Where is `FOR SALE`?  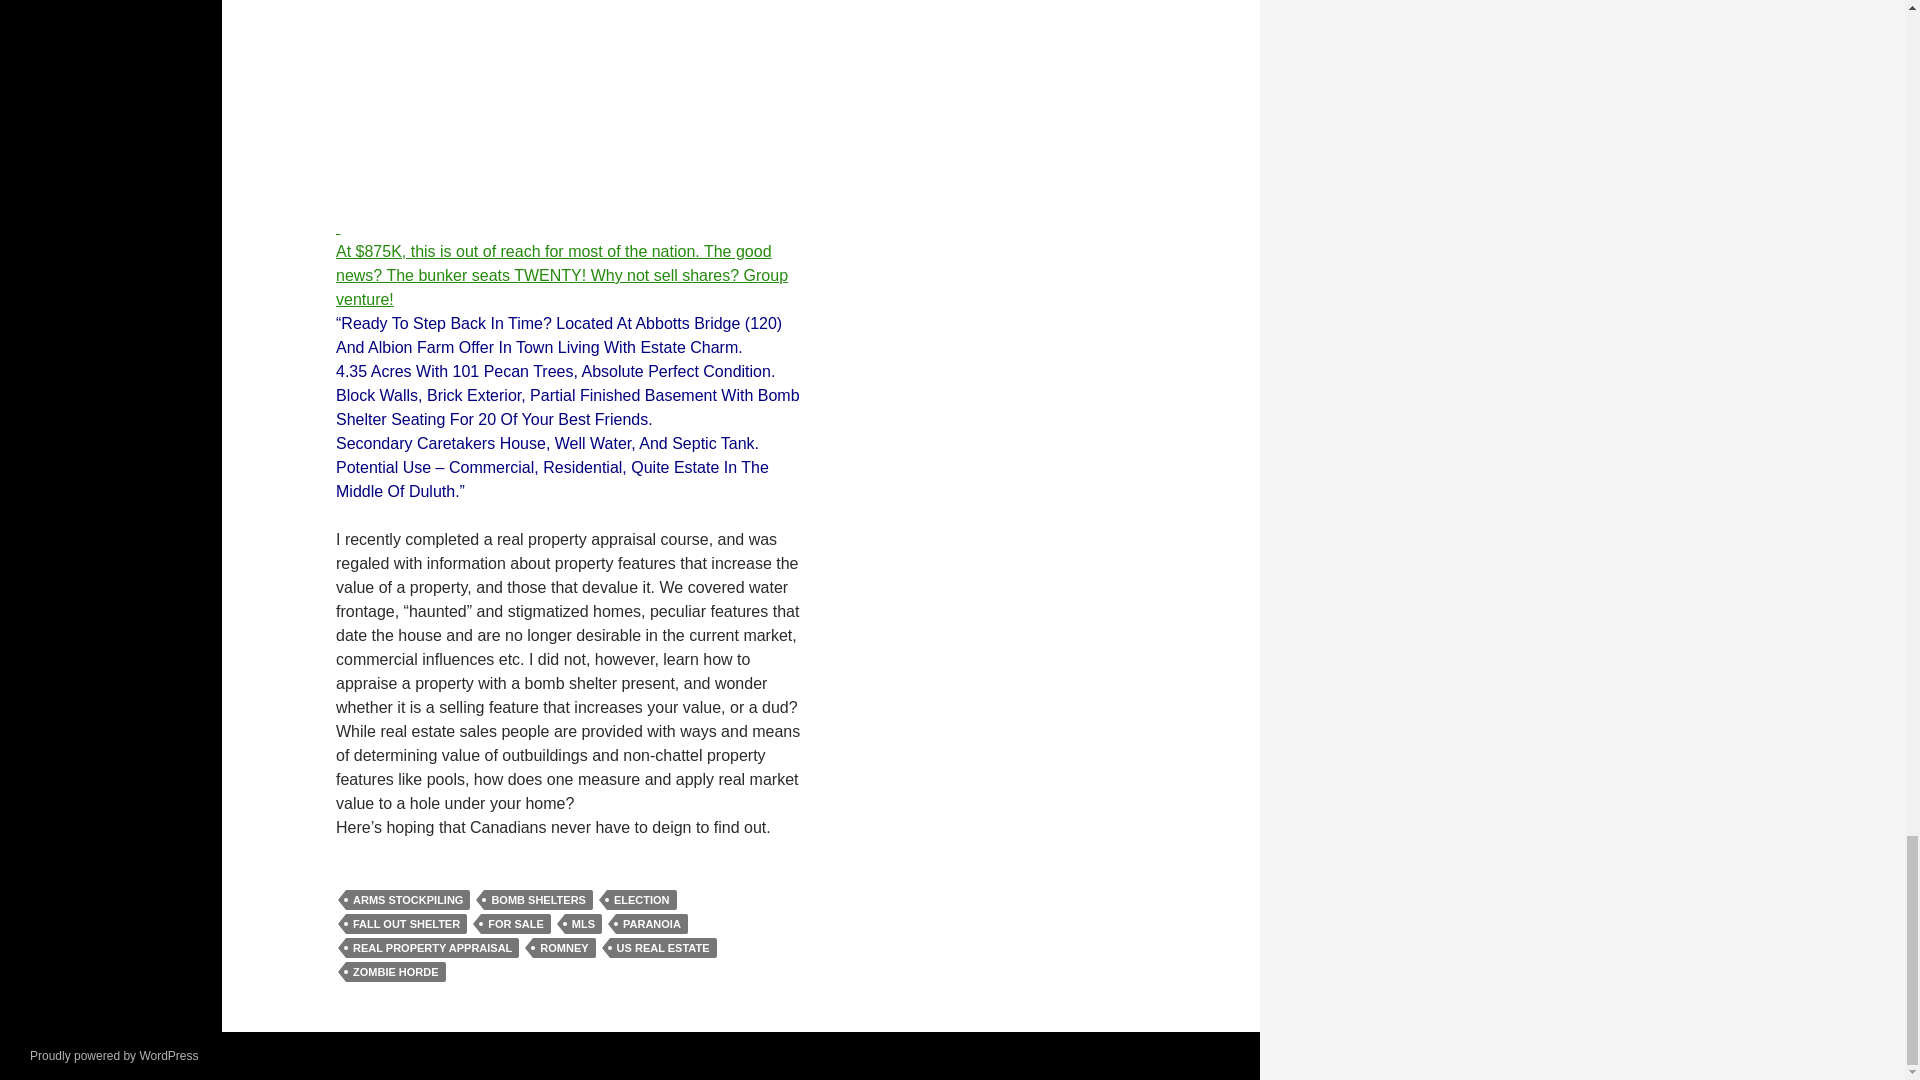 FOR SALE is located at coordinates (516, 924).